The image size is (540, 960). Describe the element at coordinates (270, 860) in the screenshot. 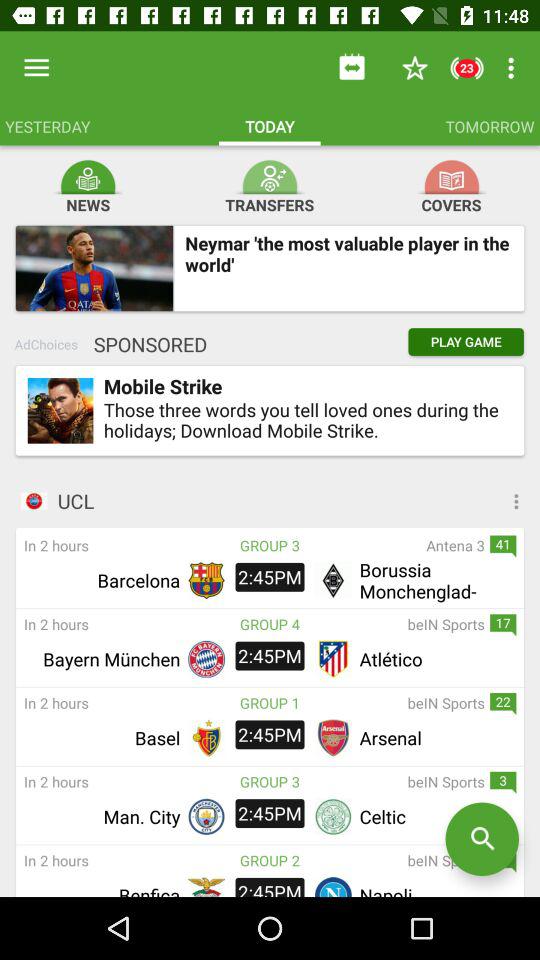

I see `press icon next to the bein sports` at that location.